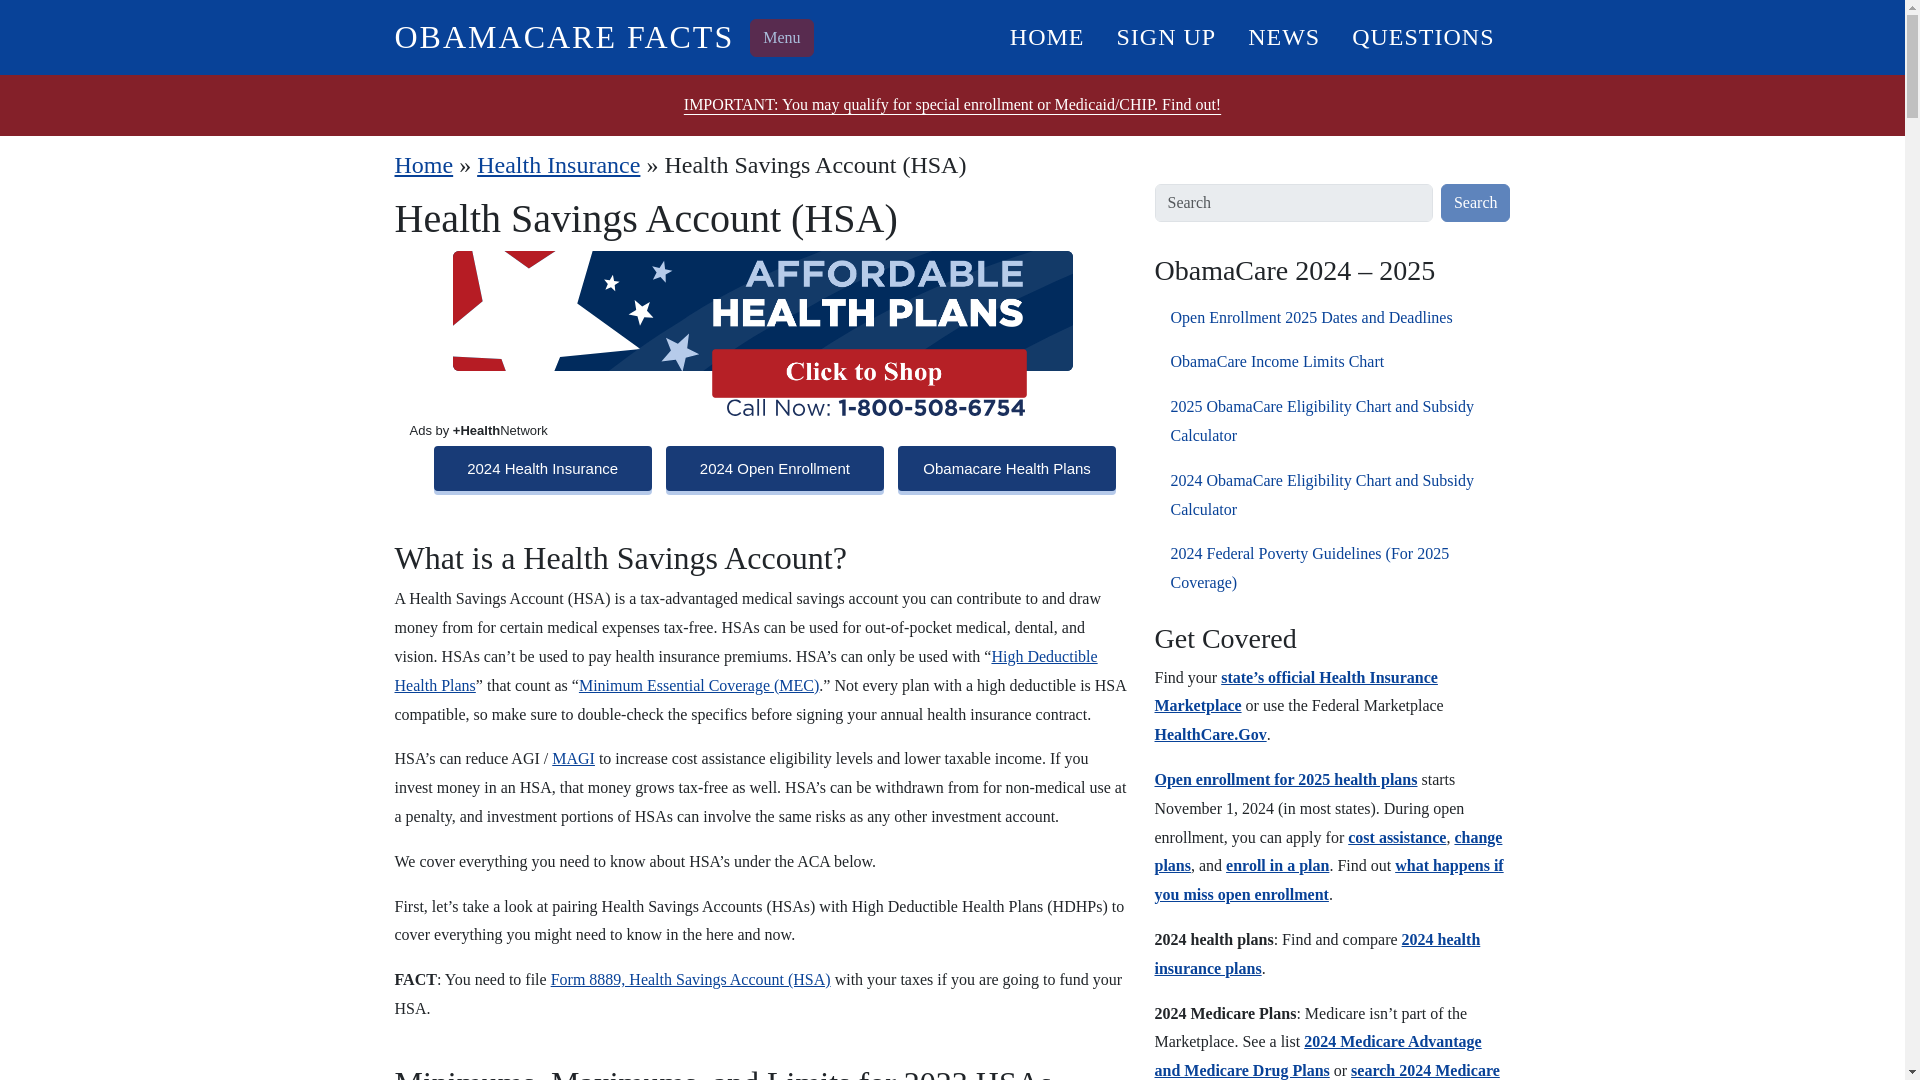  I want to click on State's Health Insurance Marketplace, so click(1294, 691).